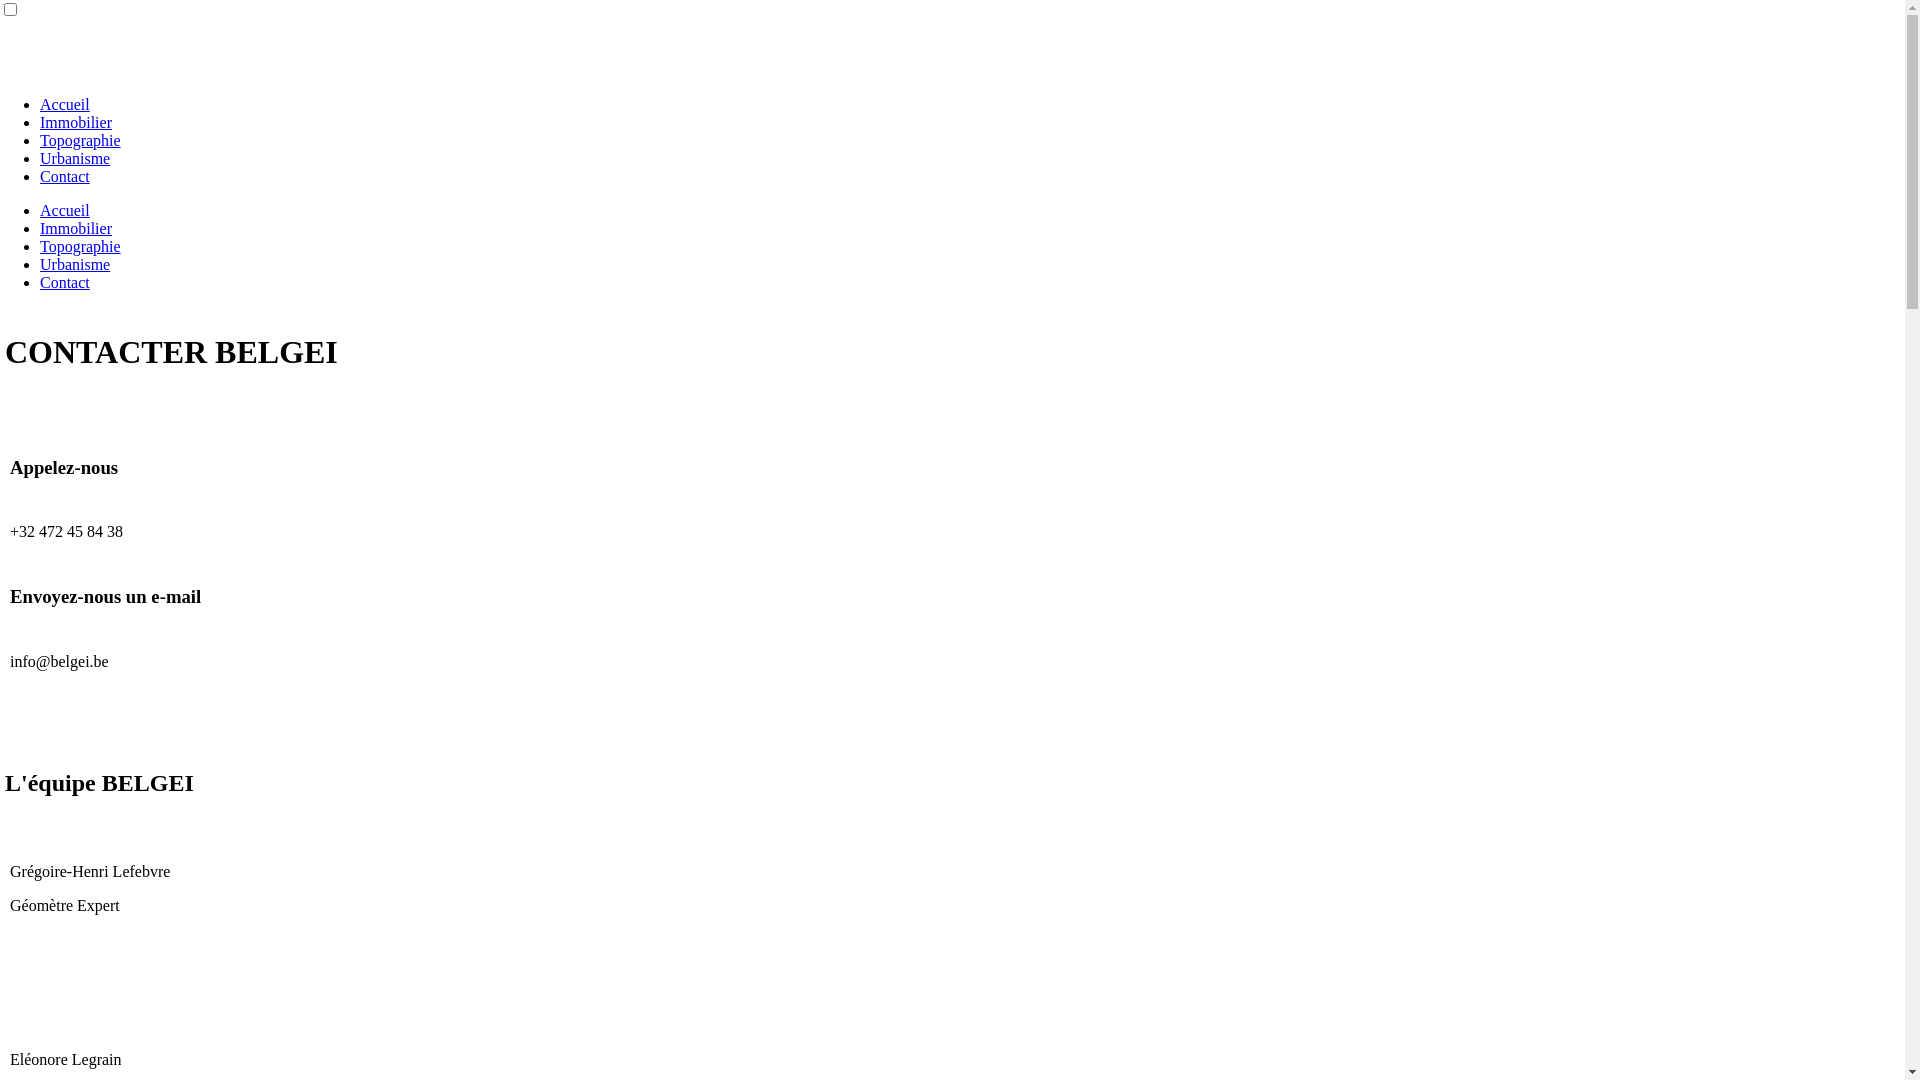 The image size is (1920, 1080). Describe the element at coordinates (76, 228) in the screenshot. I see `Immobilier` at that location.